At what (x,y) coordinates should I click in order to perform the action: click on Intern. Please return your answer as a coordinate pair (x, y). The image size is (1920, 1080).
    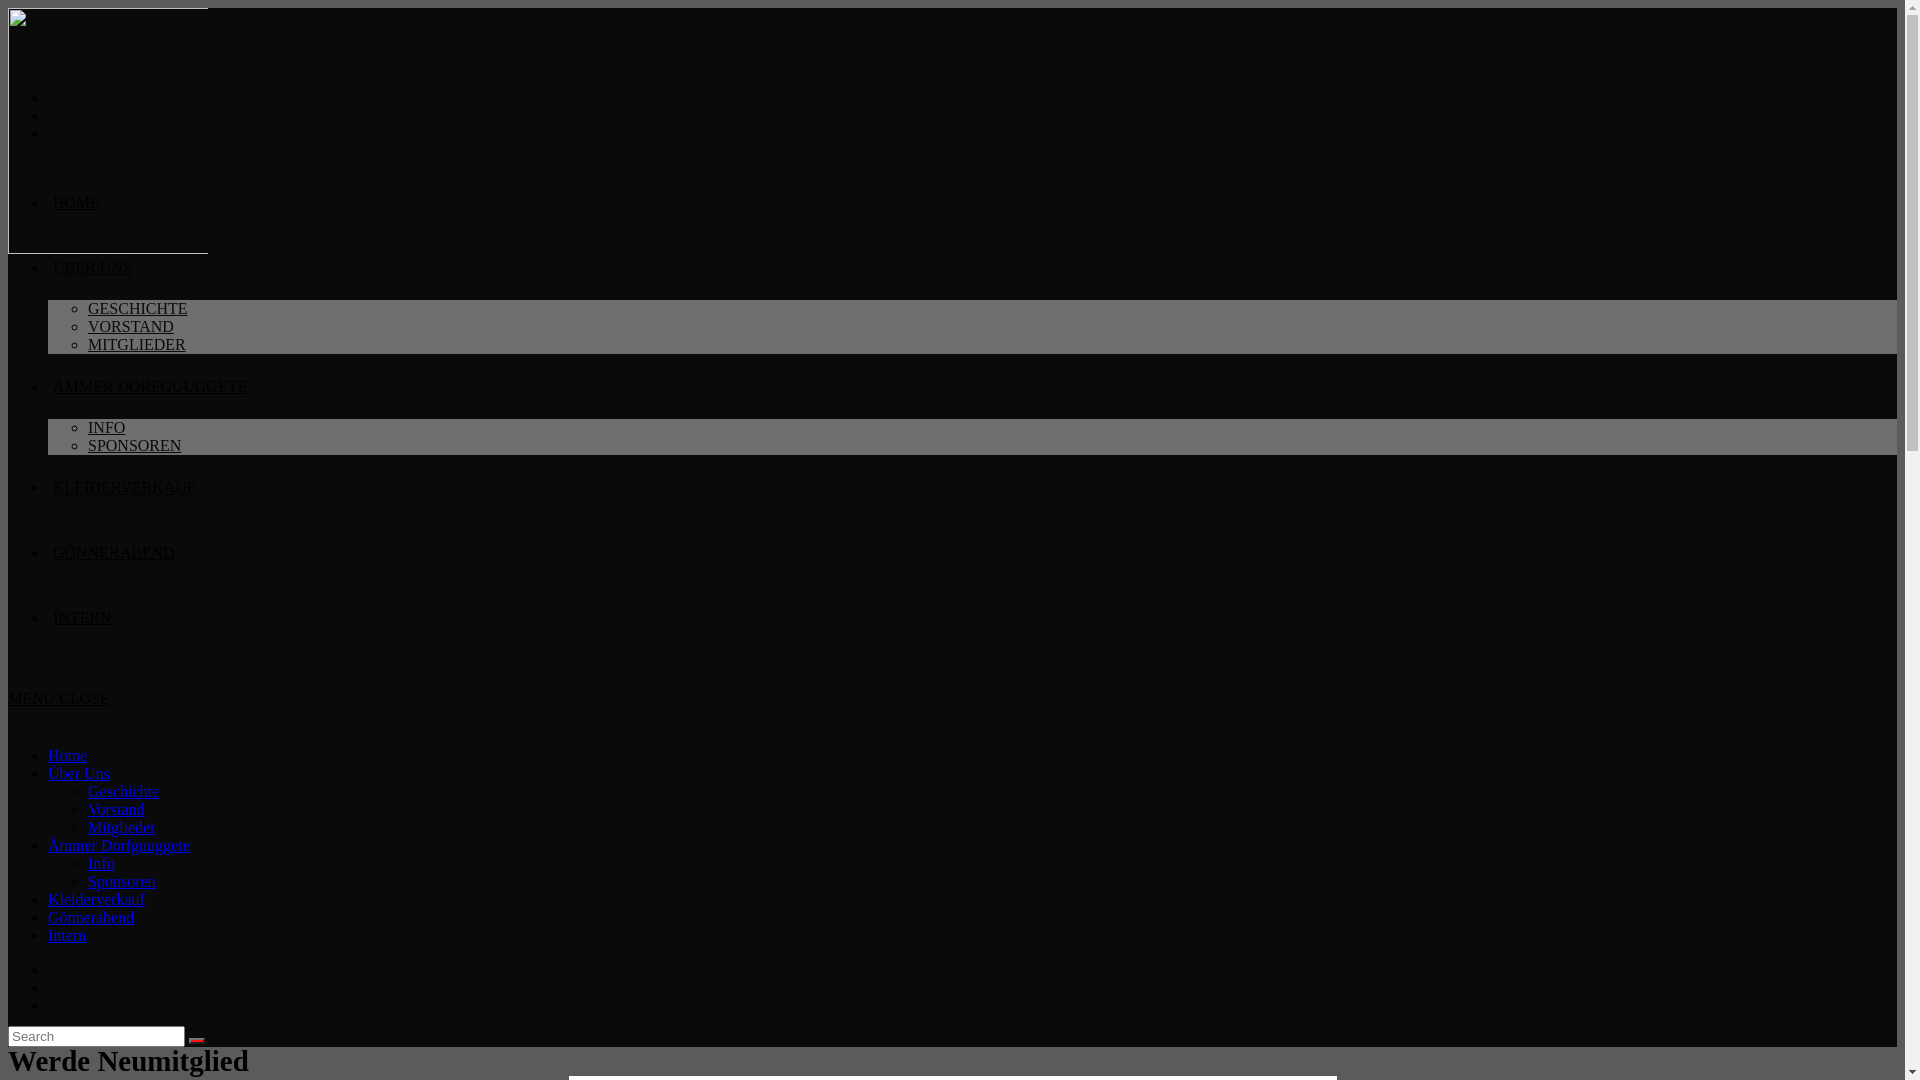
    Looking at the image, I should click on (67, 936).